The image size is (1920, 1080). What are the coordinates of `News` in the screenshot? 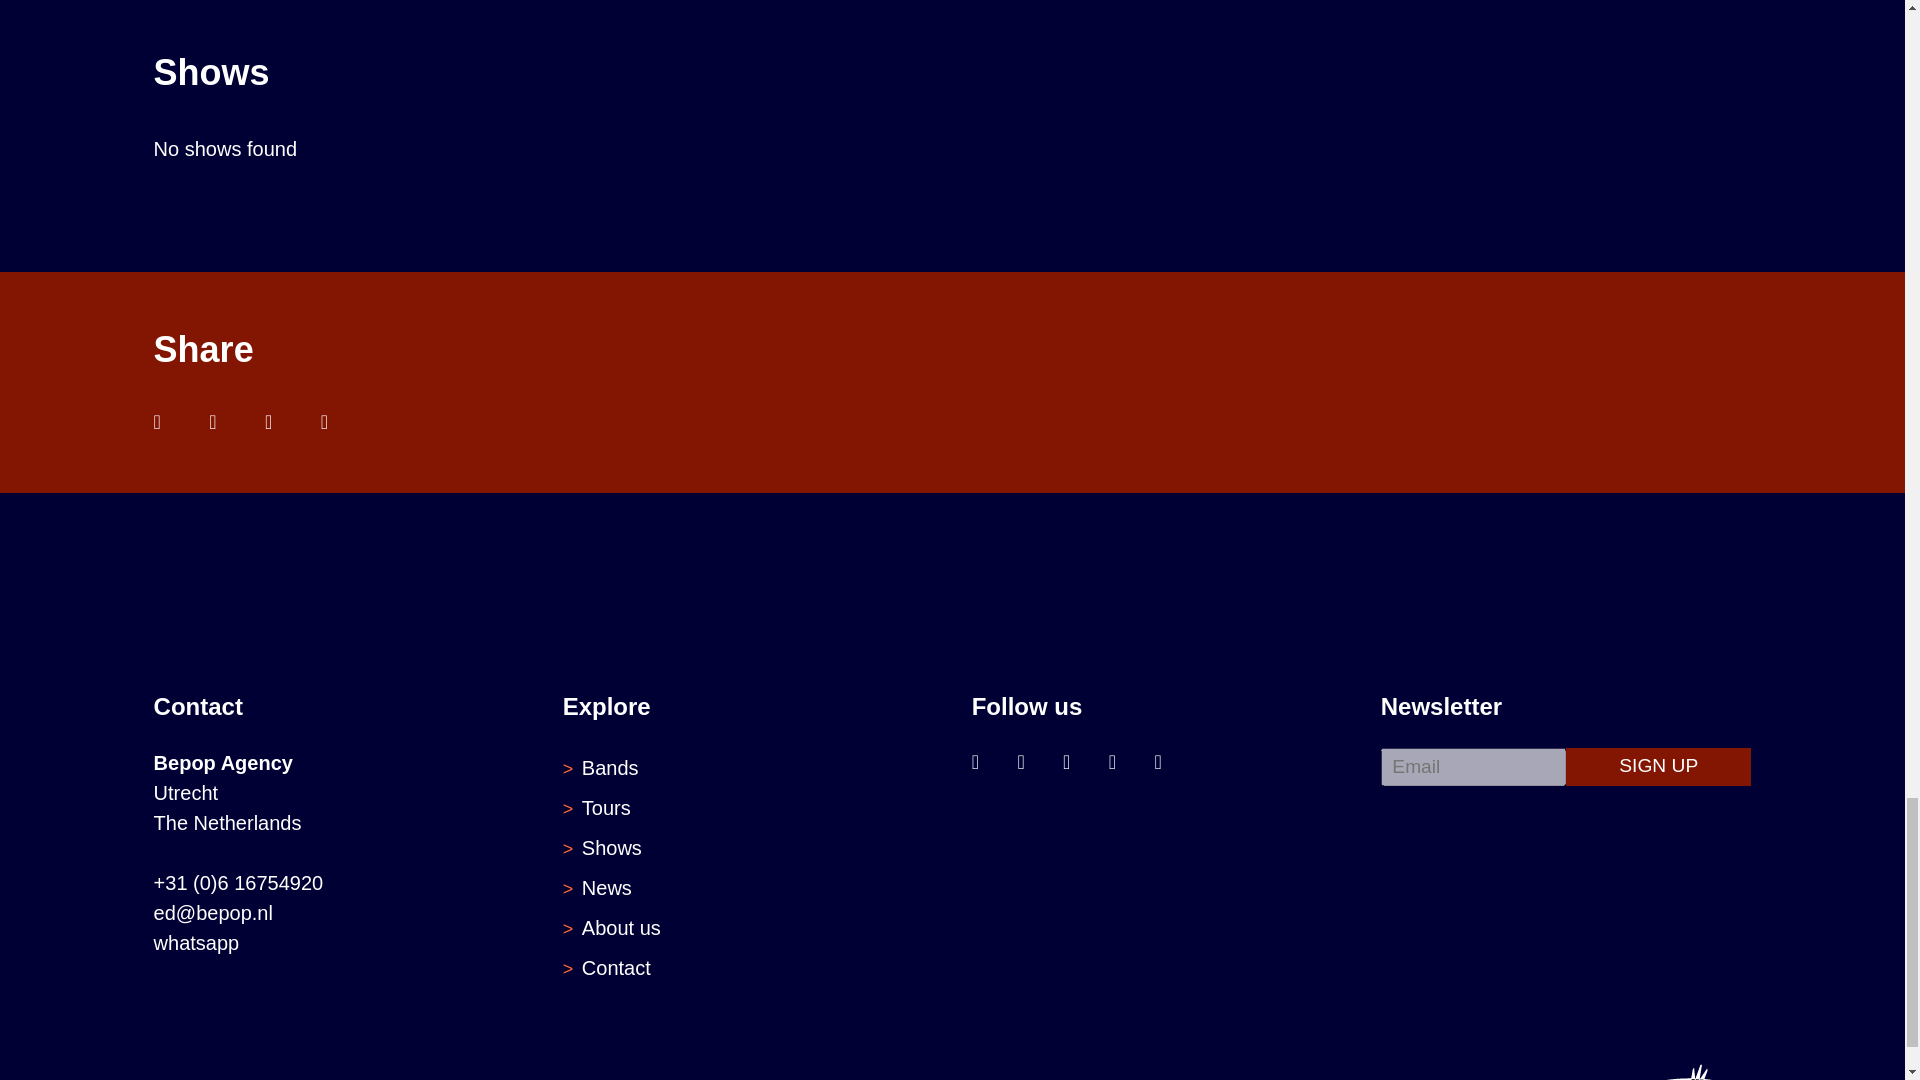 It's located at (606, 887).